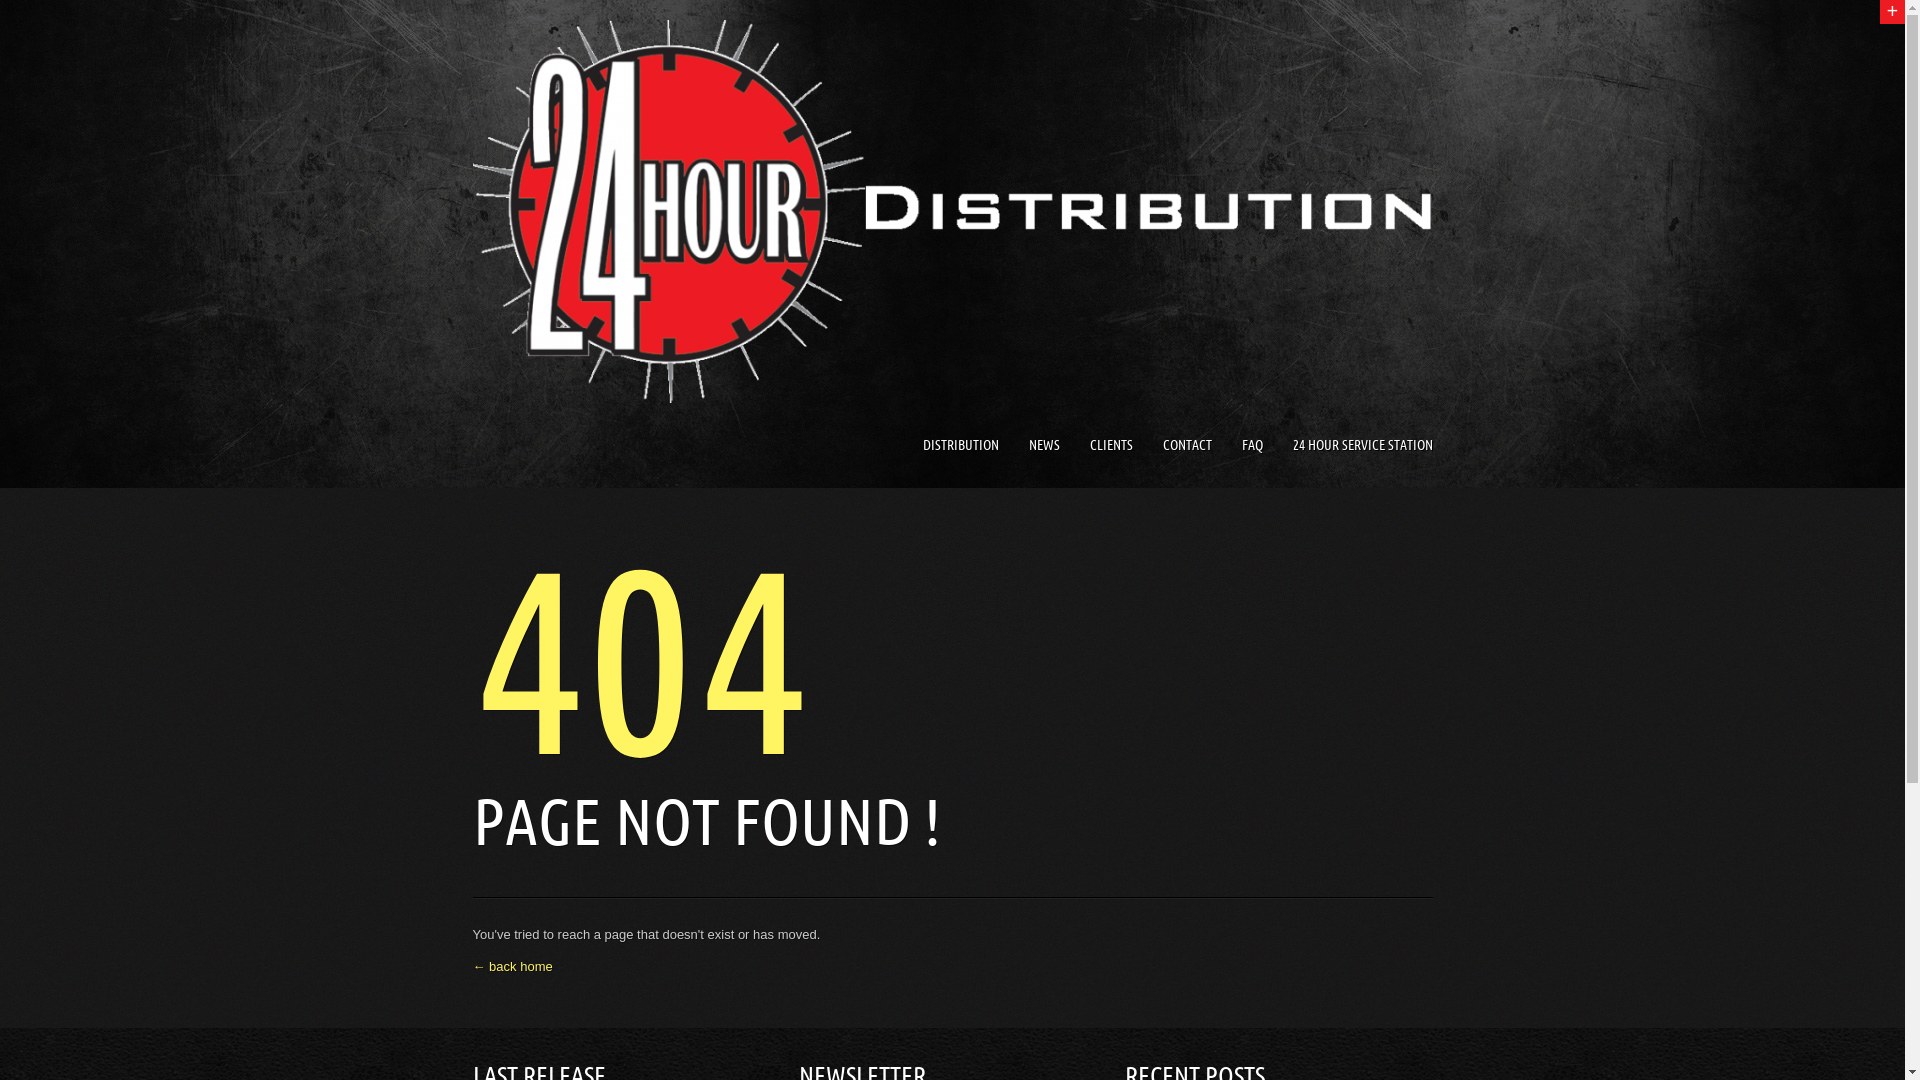 This screenshot has width=1920, height=1080. What do you see at coordinates (1252, 446) in the screenshot?
I see `FAQ` at bounding box center [1252, 446].